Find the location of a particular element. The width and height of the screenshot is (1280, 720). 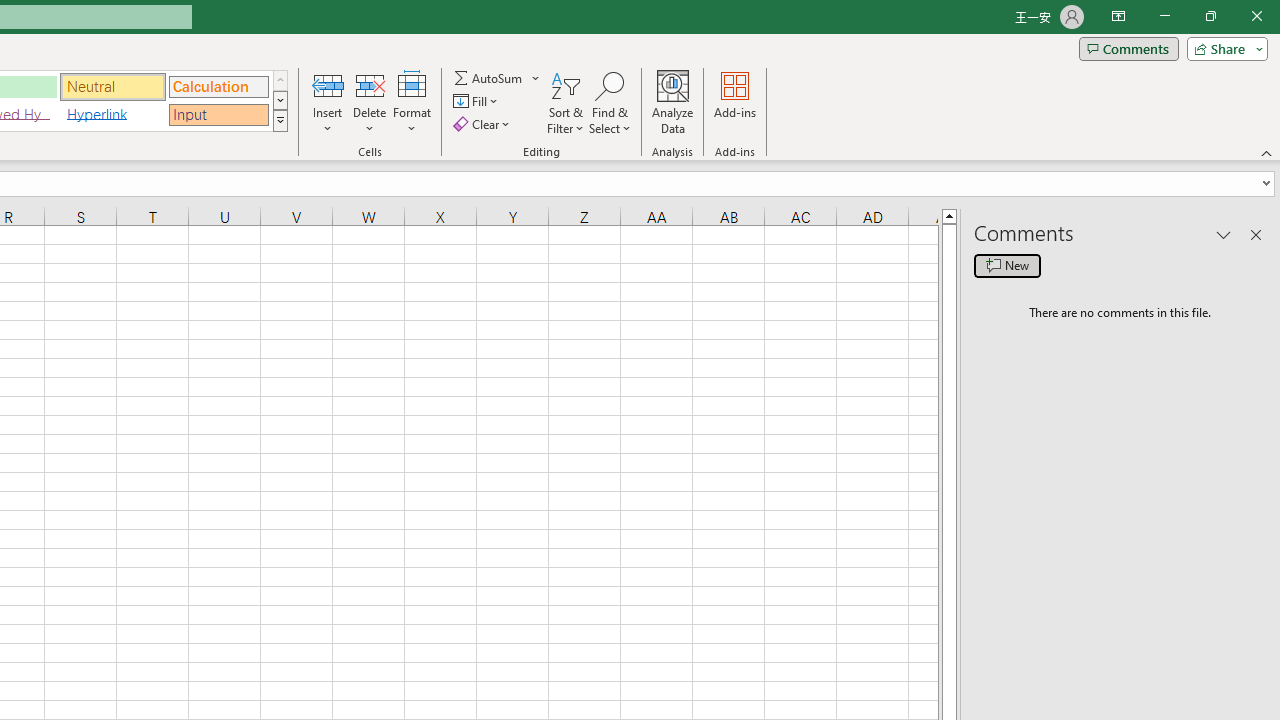

Cell Styles is located at coordinates (280, 120).